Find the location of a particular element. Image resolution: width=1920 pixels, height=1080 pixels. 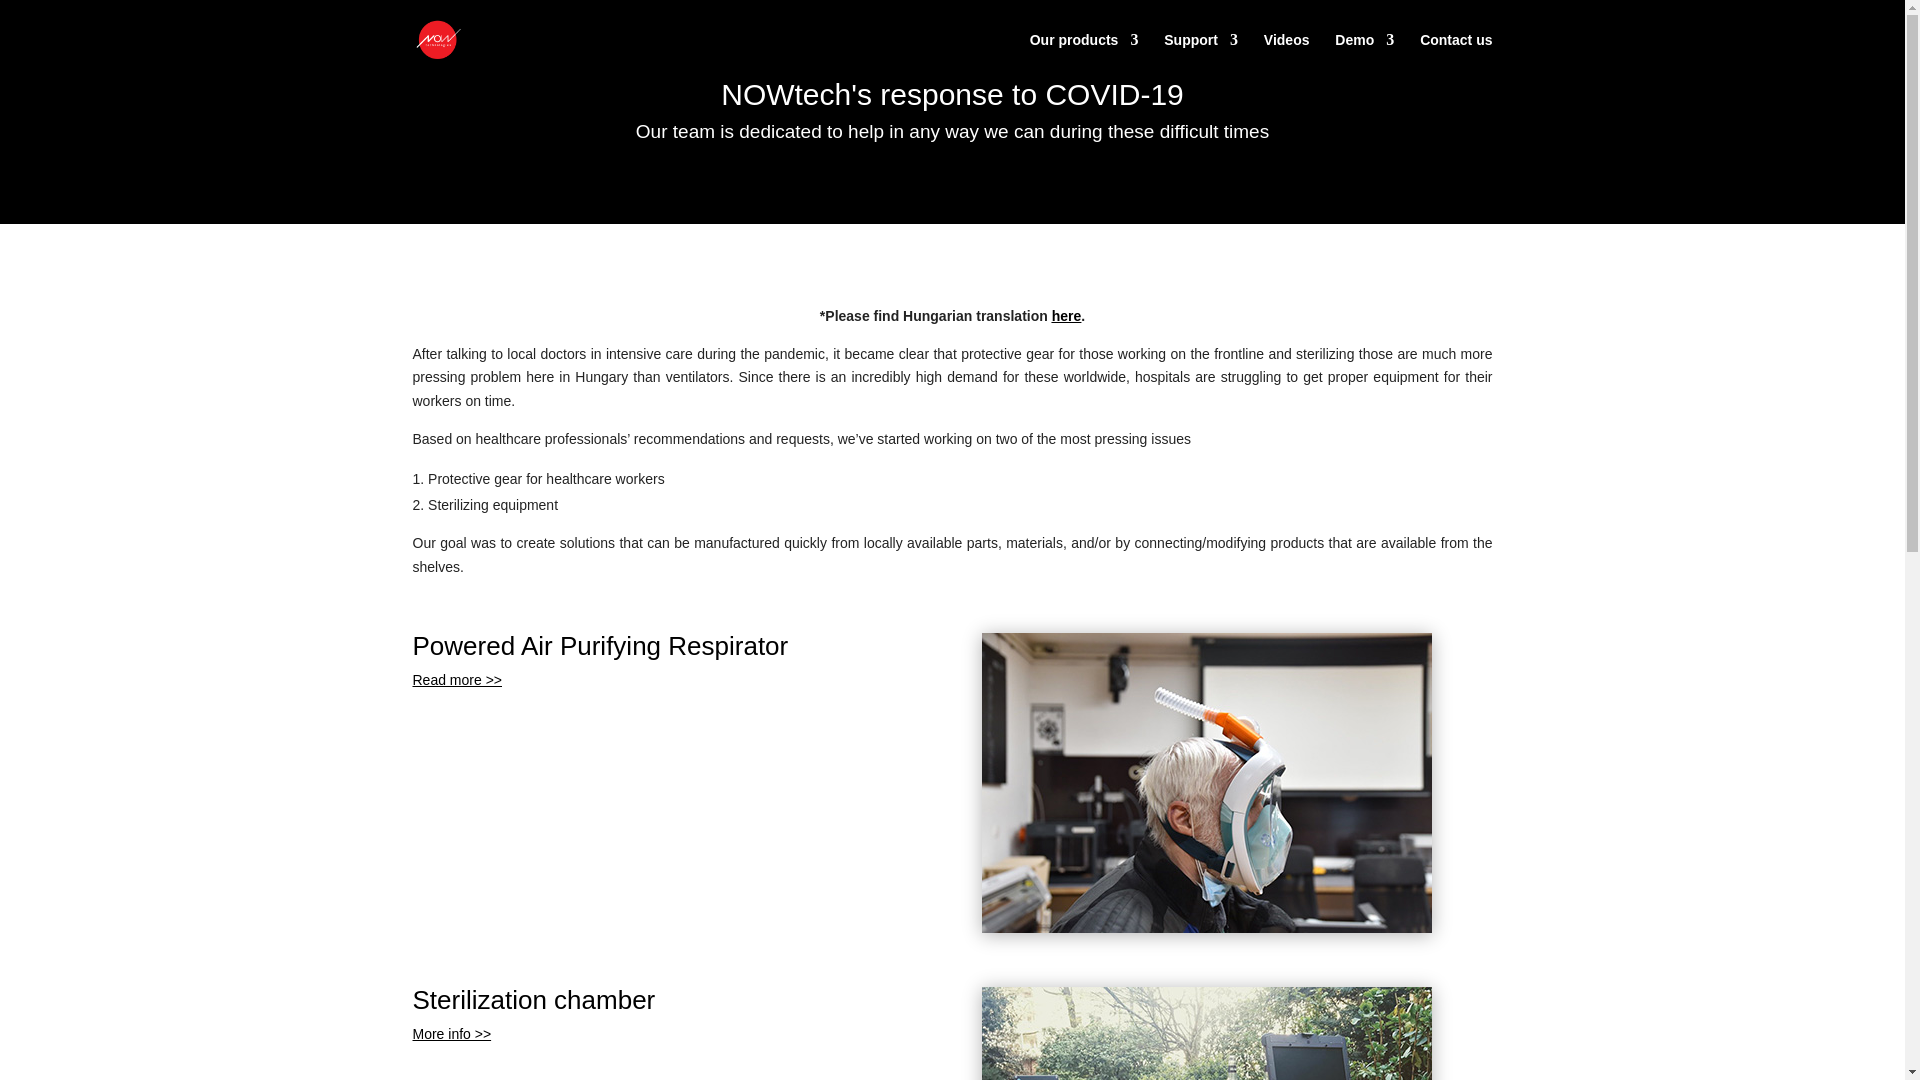

Demo is located at coordinates (1364, 56).